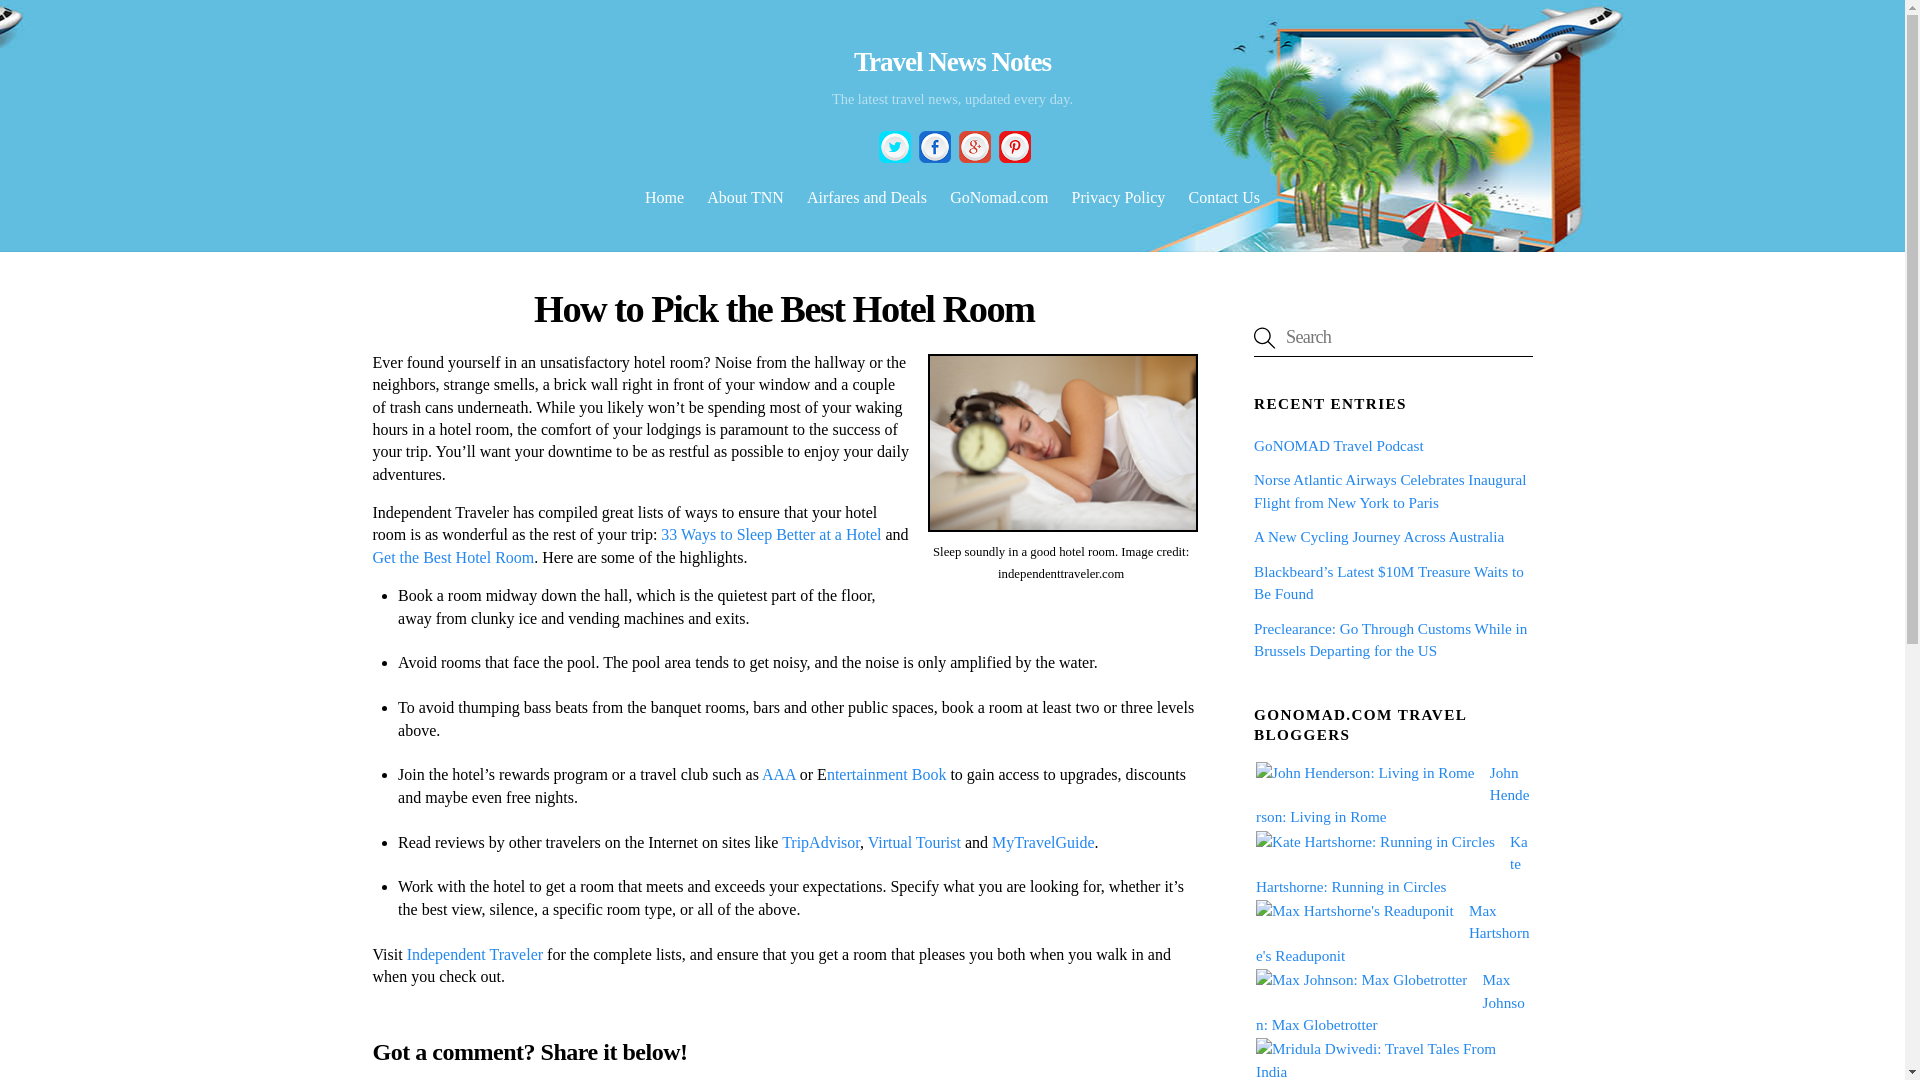 The width and height of the screenshot is (1920, 1080). What do you see at coordinates (1392, 794) in the screenshot?
I see `John Henderson: Living in Rome` at bounding box center [1392, 794].